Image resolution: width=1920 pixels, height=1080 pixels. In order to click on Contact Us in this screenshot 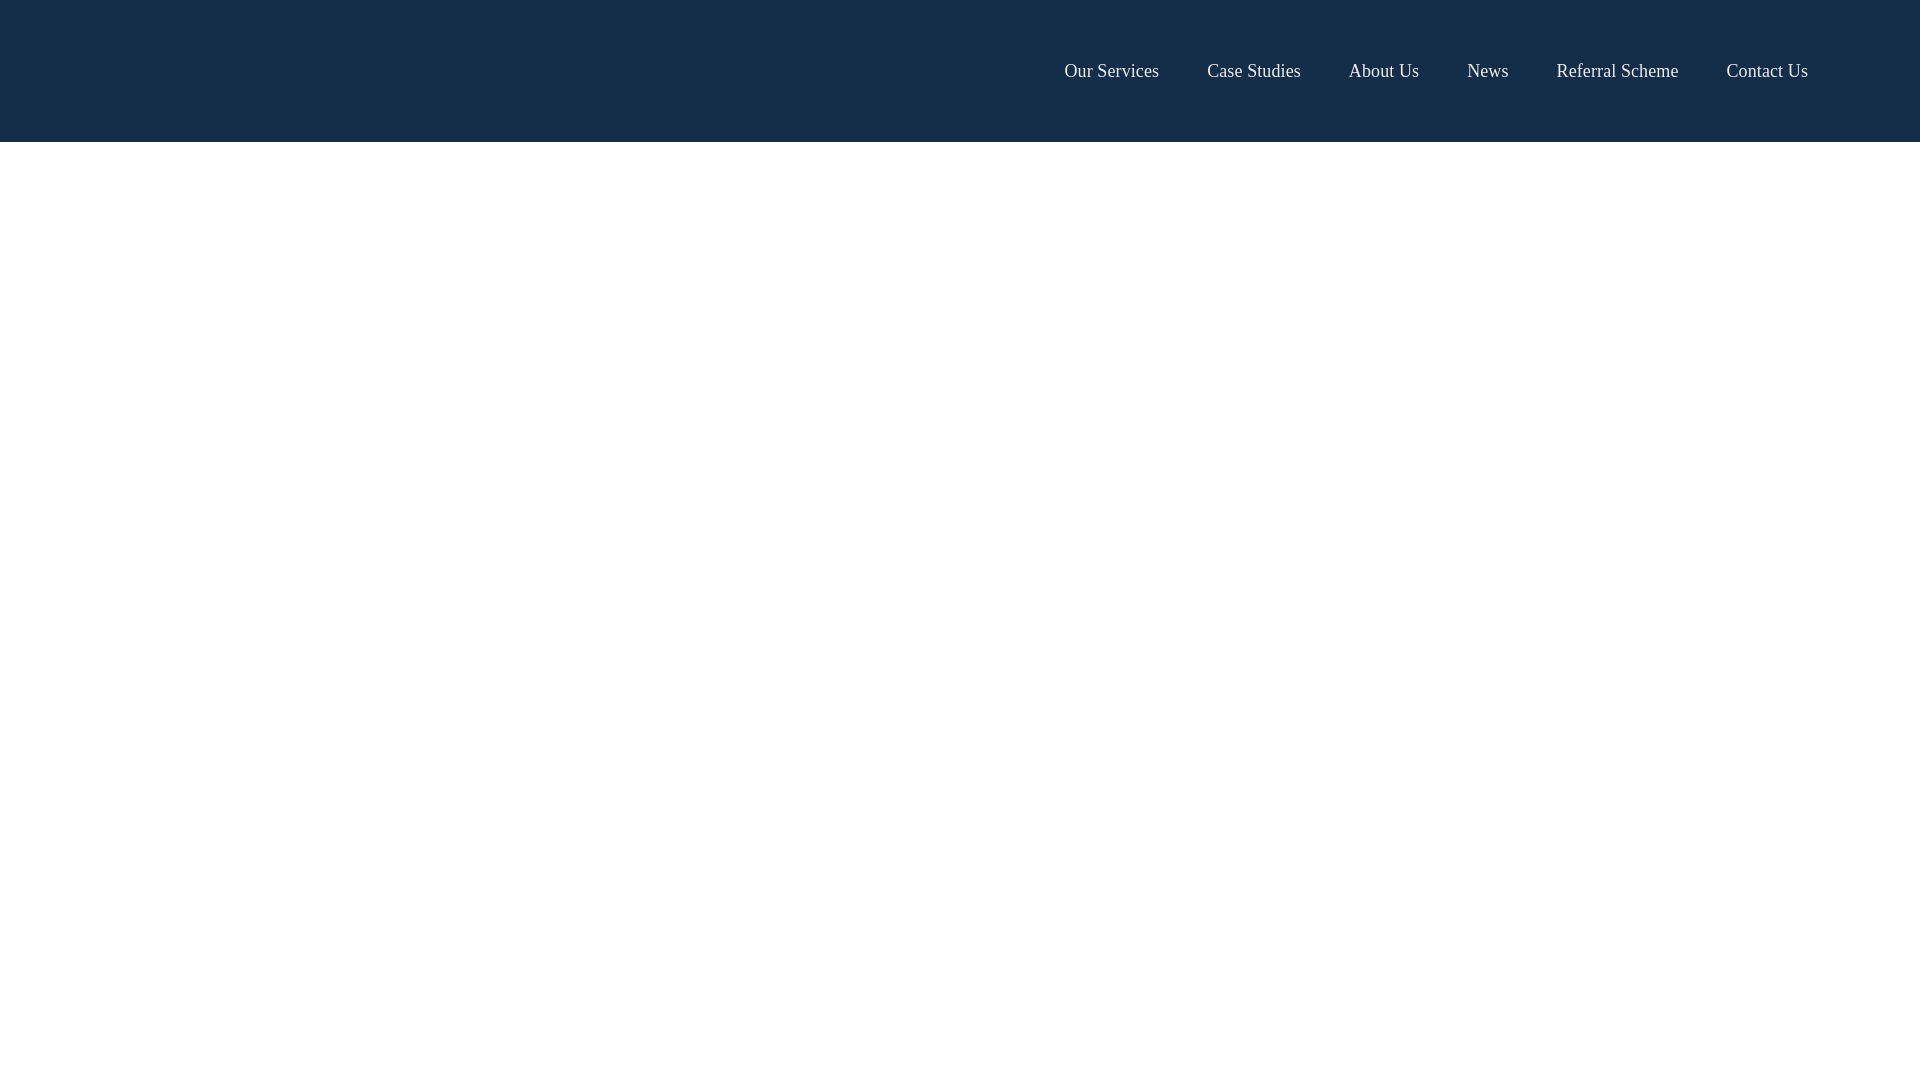, I will do `click(1767, 70)`.